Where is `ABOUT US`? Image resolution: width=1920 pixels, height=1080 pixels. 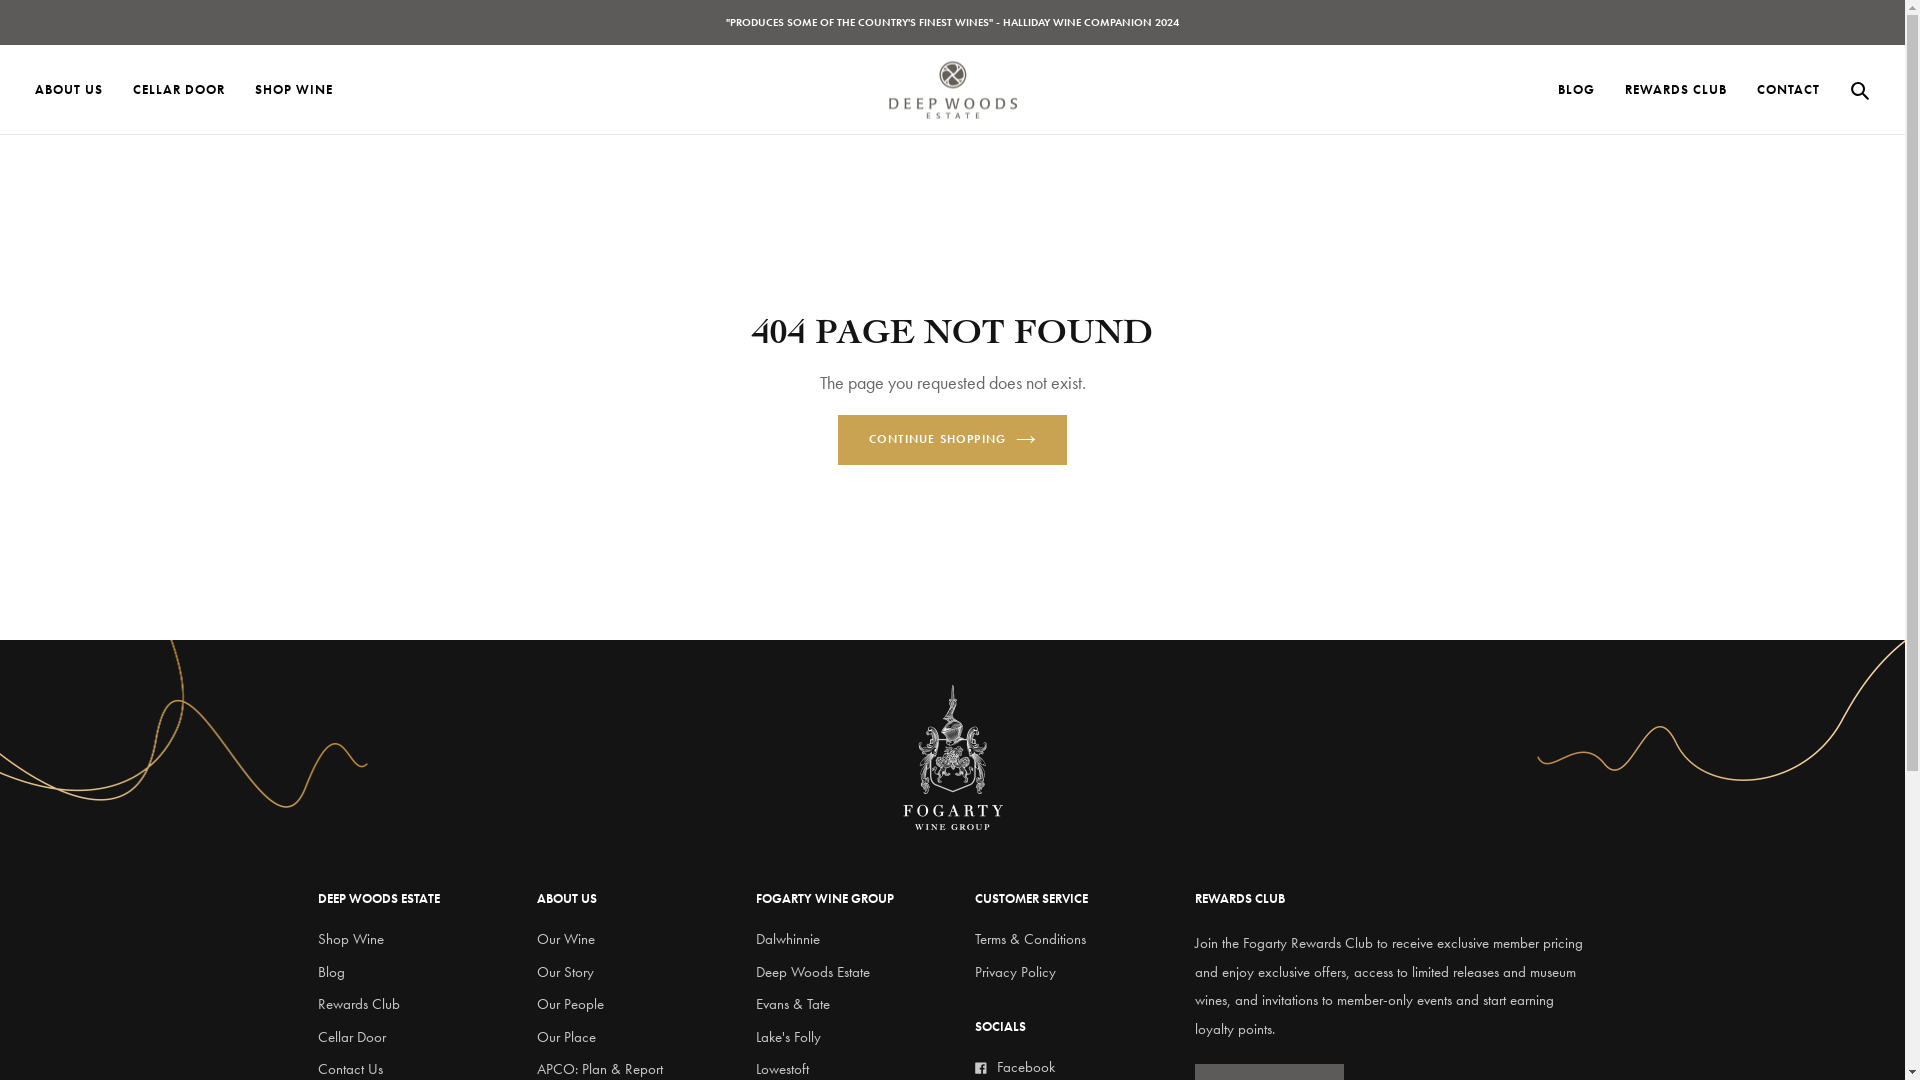 ABOUT US is located at coordinates (69, 90).